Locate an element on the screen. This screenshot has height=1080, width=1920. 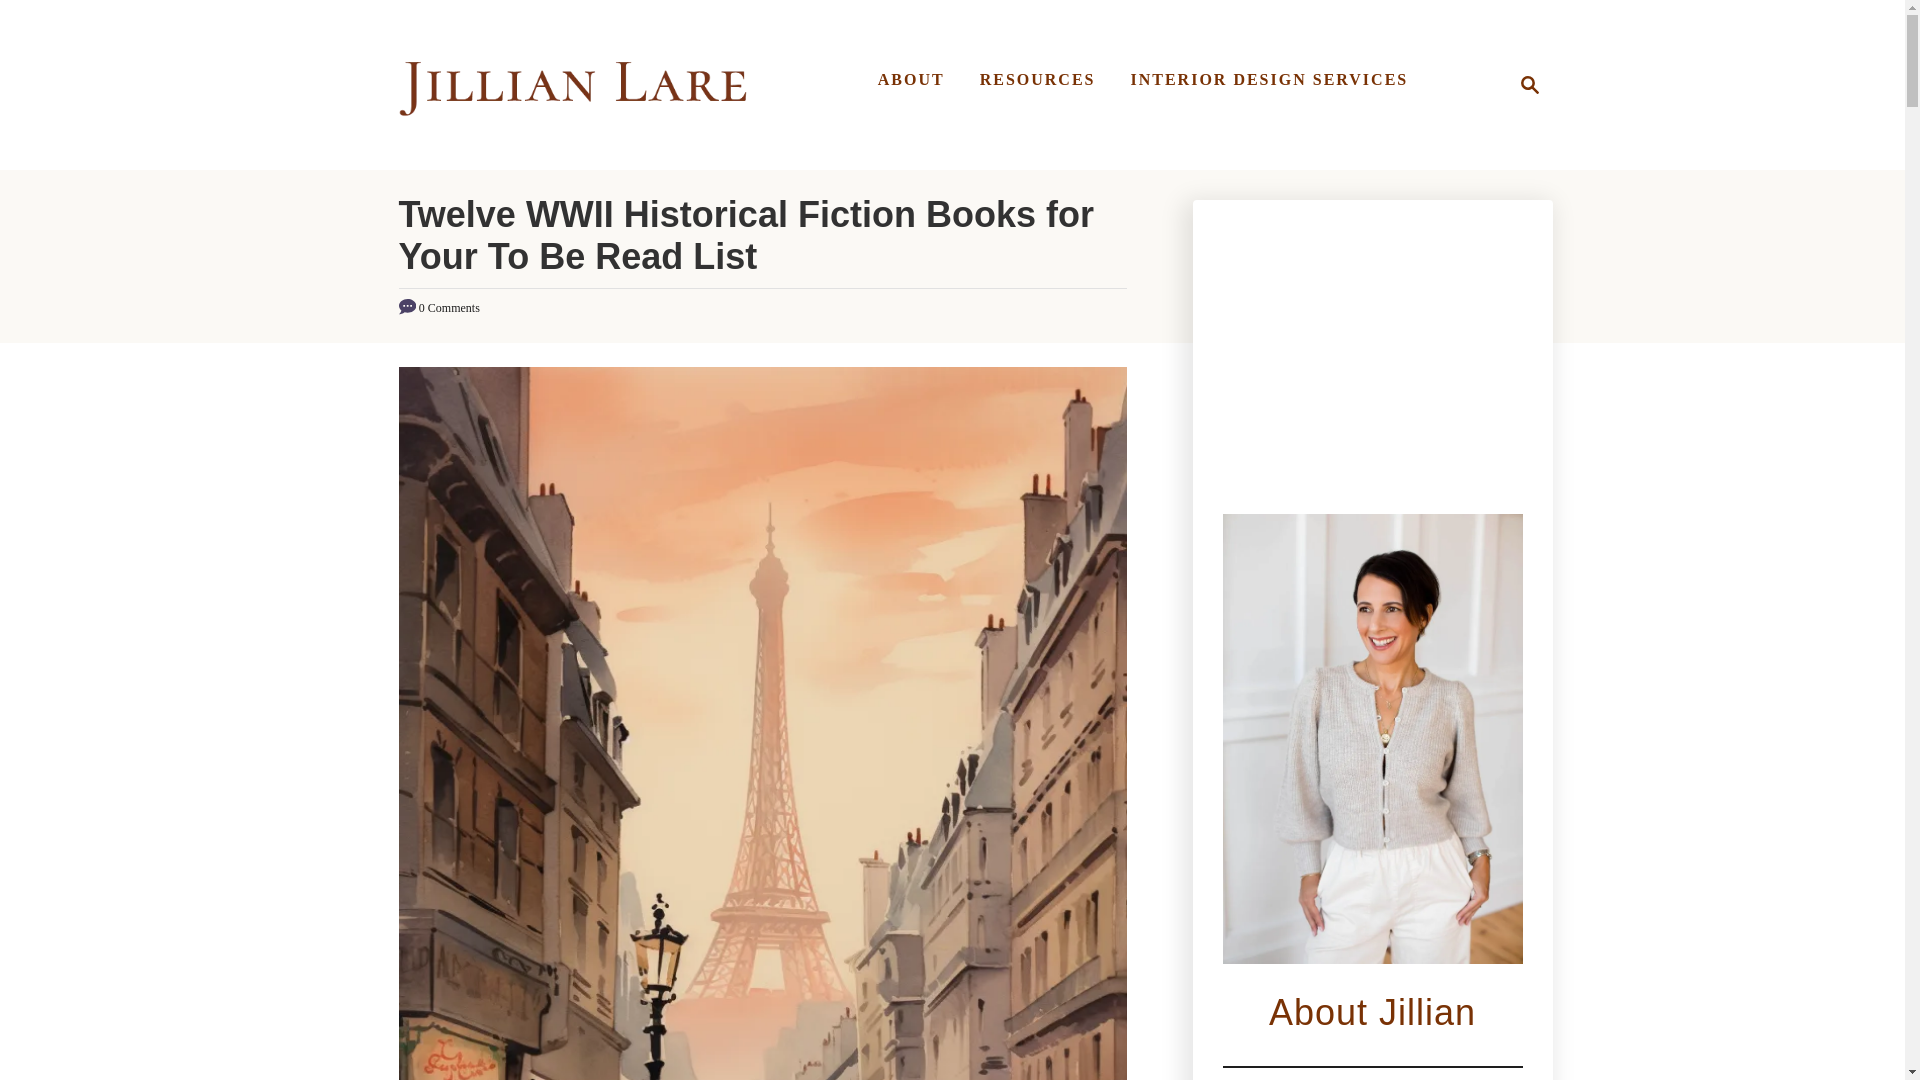
RESOURCES is located at coordinates (1524, 85).